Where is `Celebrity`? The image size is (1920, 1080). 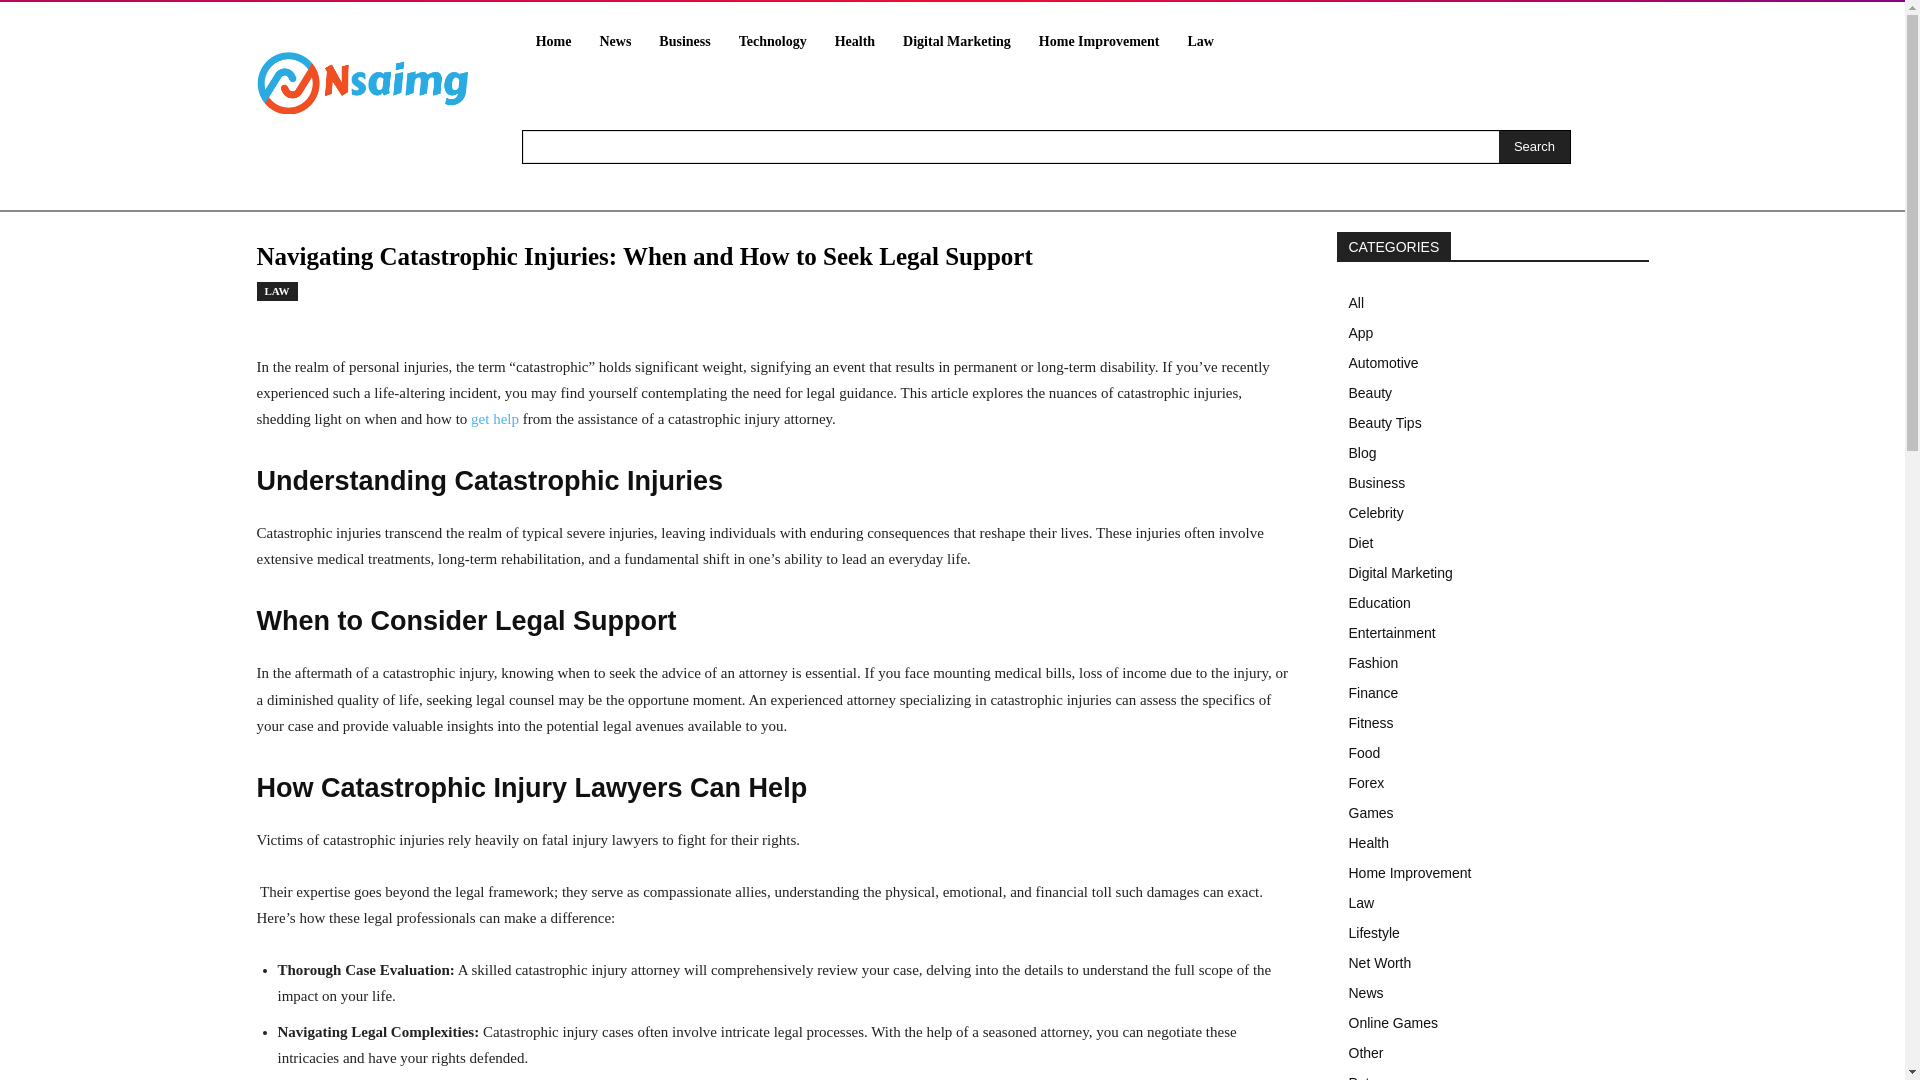
Celebrity is located at coordinates (1492, 512).